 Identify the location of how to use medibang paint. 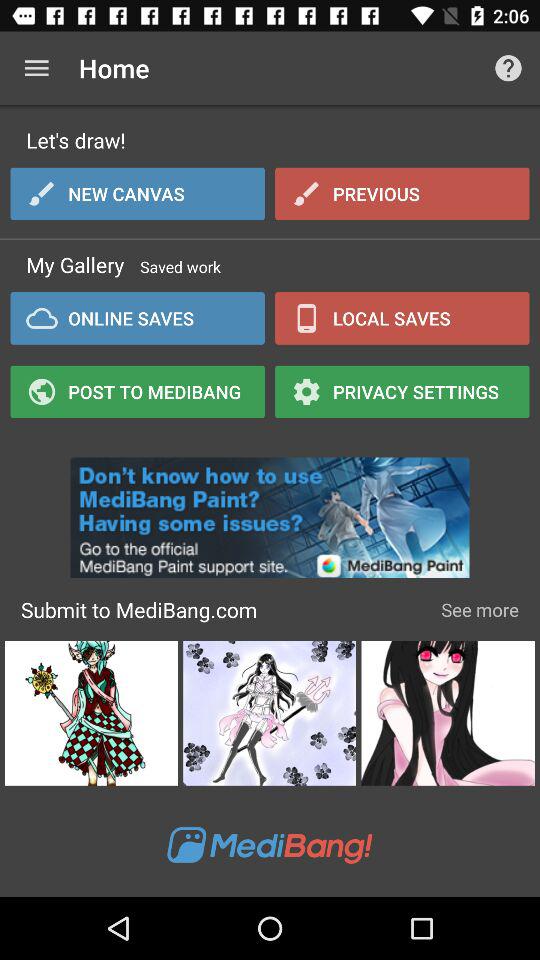
(270, 512).